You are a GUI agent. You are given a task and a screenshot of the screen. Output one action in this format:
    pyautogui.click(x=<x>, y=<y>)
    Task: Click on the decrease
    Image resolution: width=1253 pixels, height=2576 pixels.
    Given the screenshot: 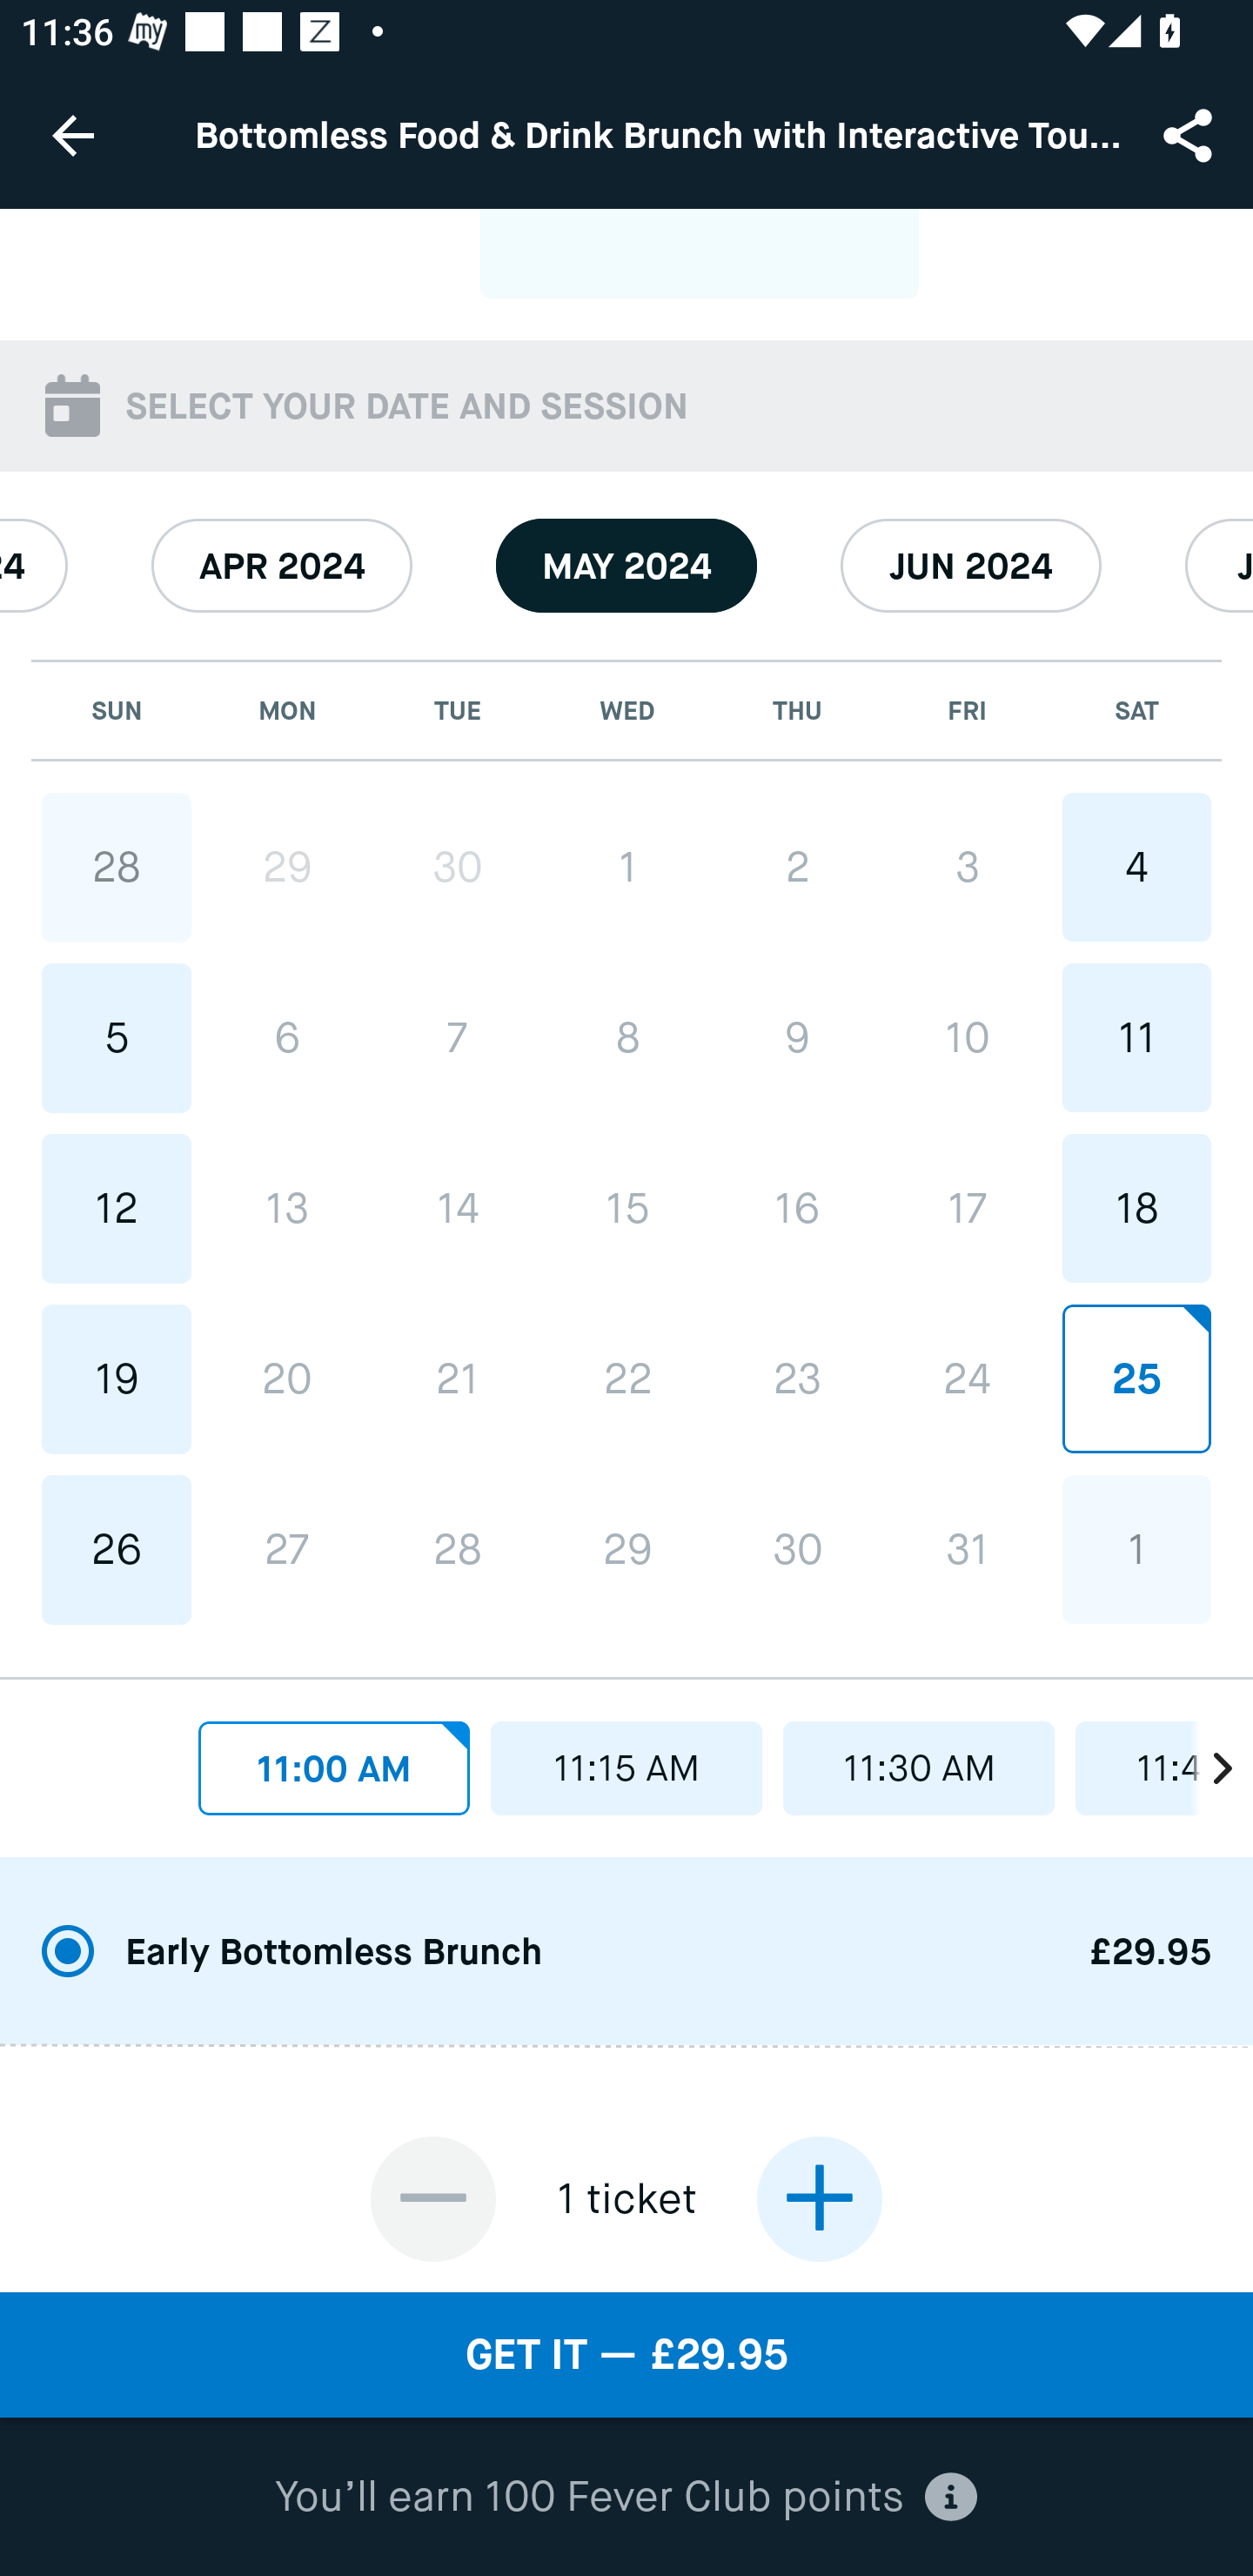 What is the action you would take?
    pyautogui.click(x=433, y=2198)
    